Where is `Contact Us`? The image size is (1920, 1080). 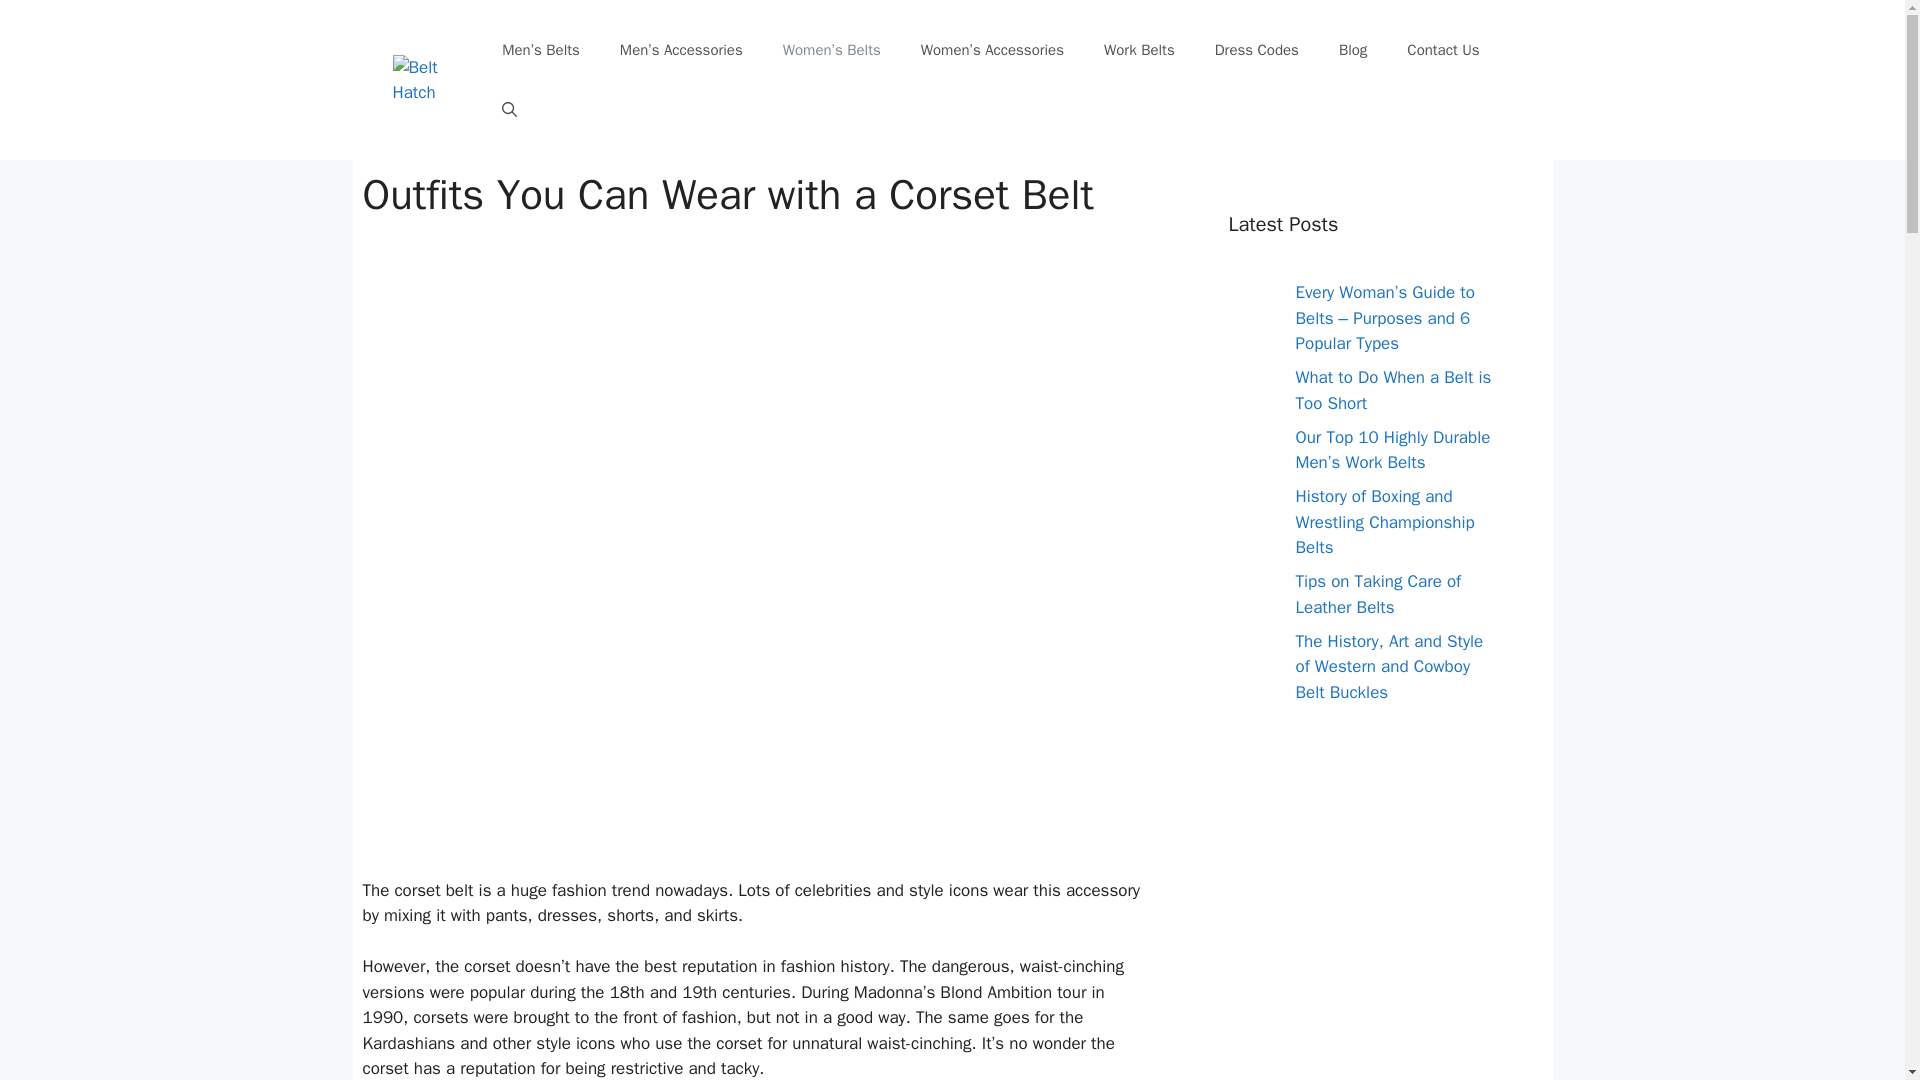
Contact Us is located at coordinates (1442, 50).